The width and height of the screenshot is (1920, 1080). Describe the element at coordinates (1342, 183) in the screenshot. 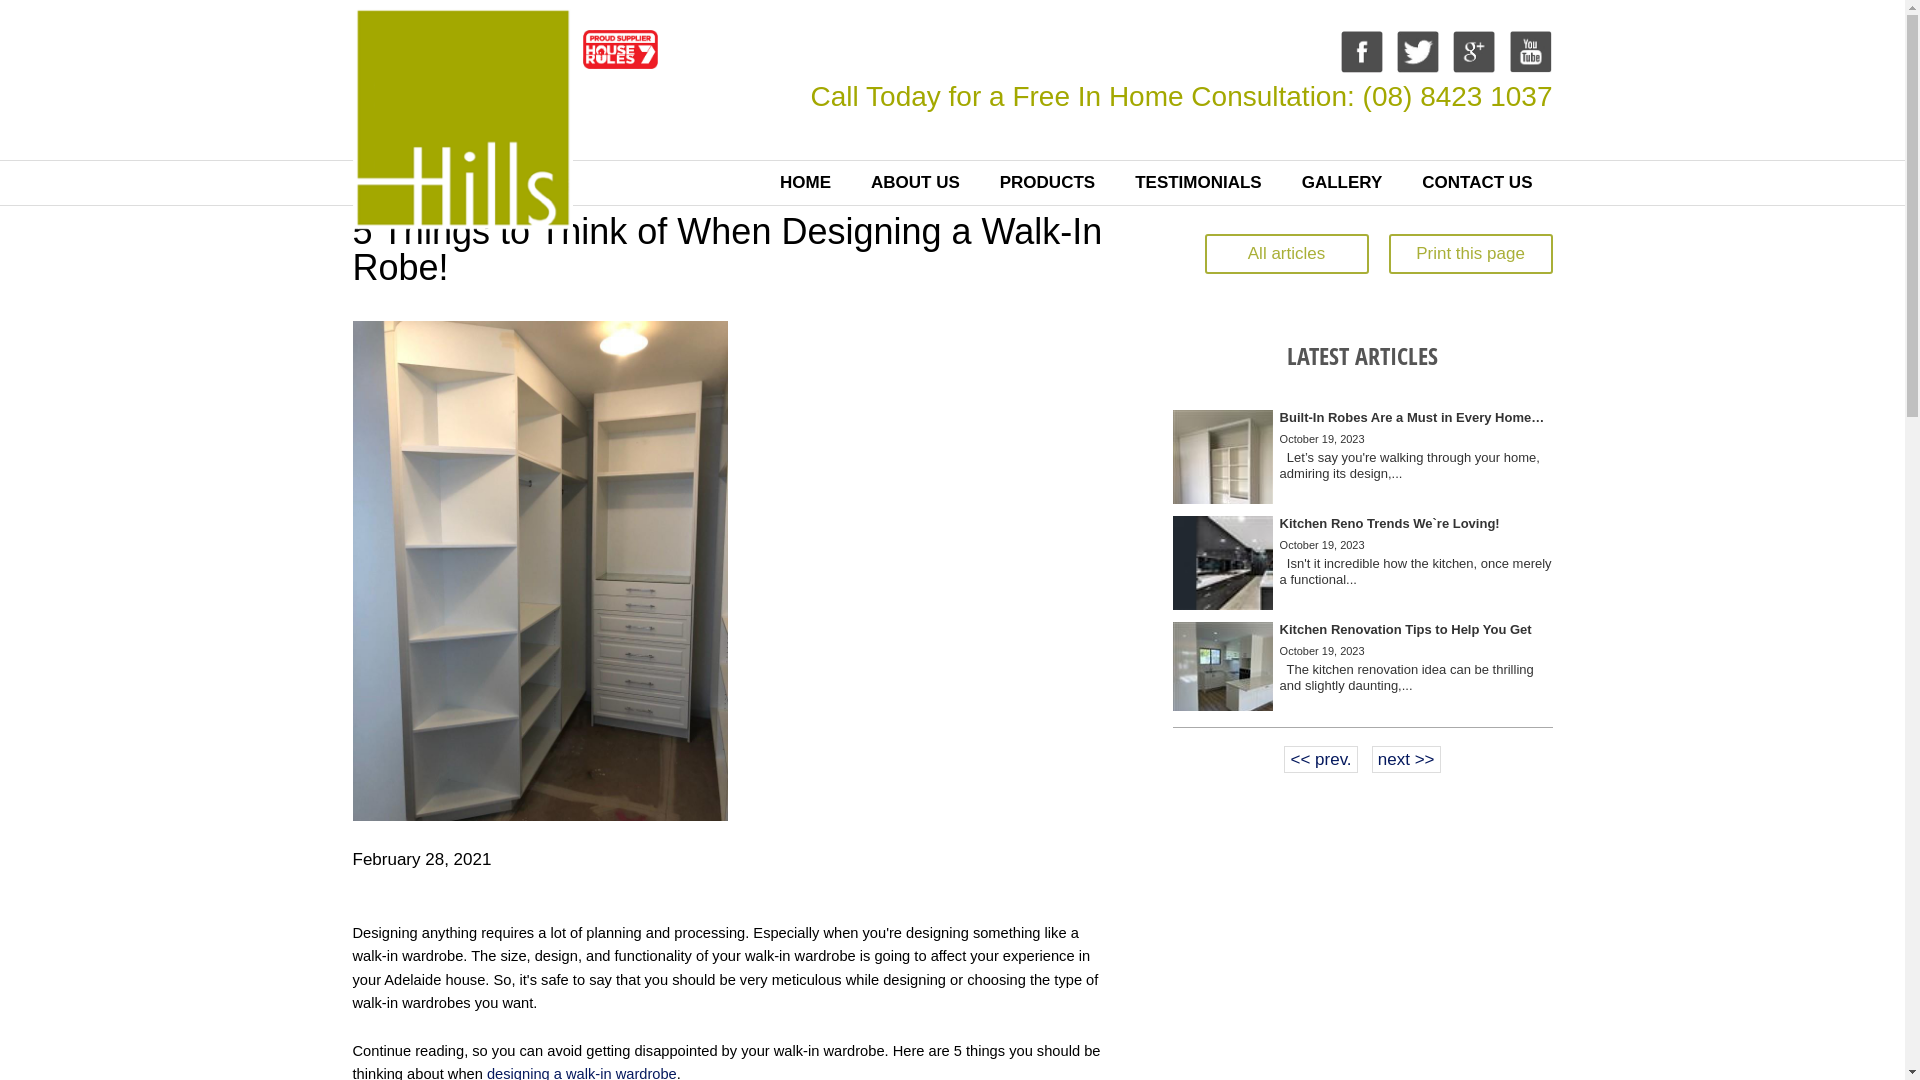

I see `GALLERY` at that location.